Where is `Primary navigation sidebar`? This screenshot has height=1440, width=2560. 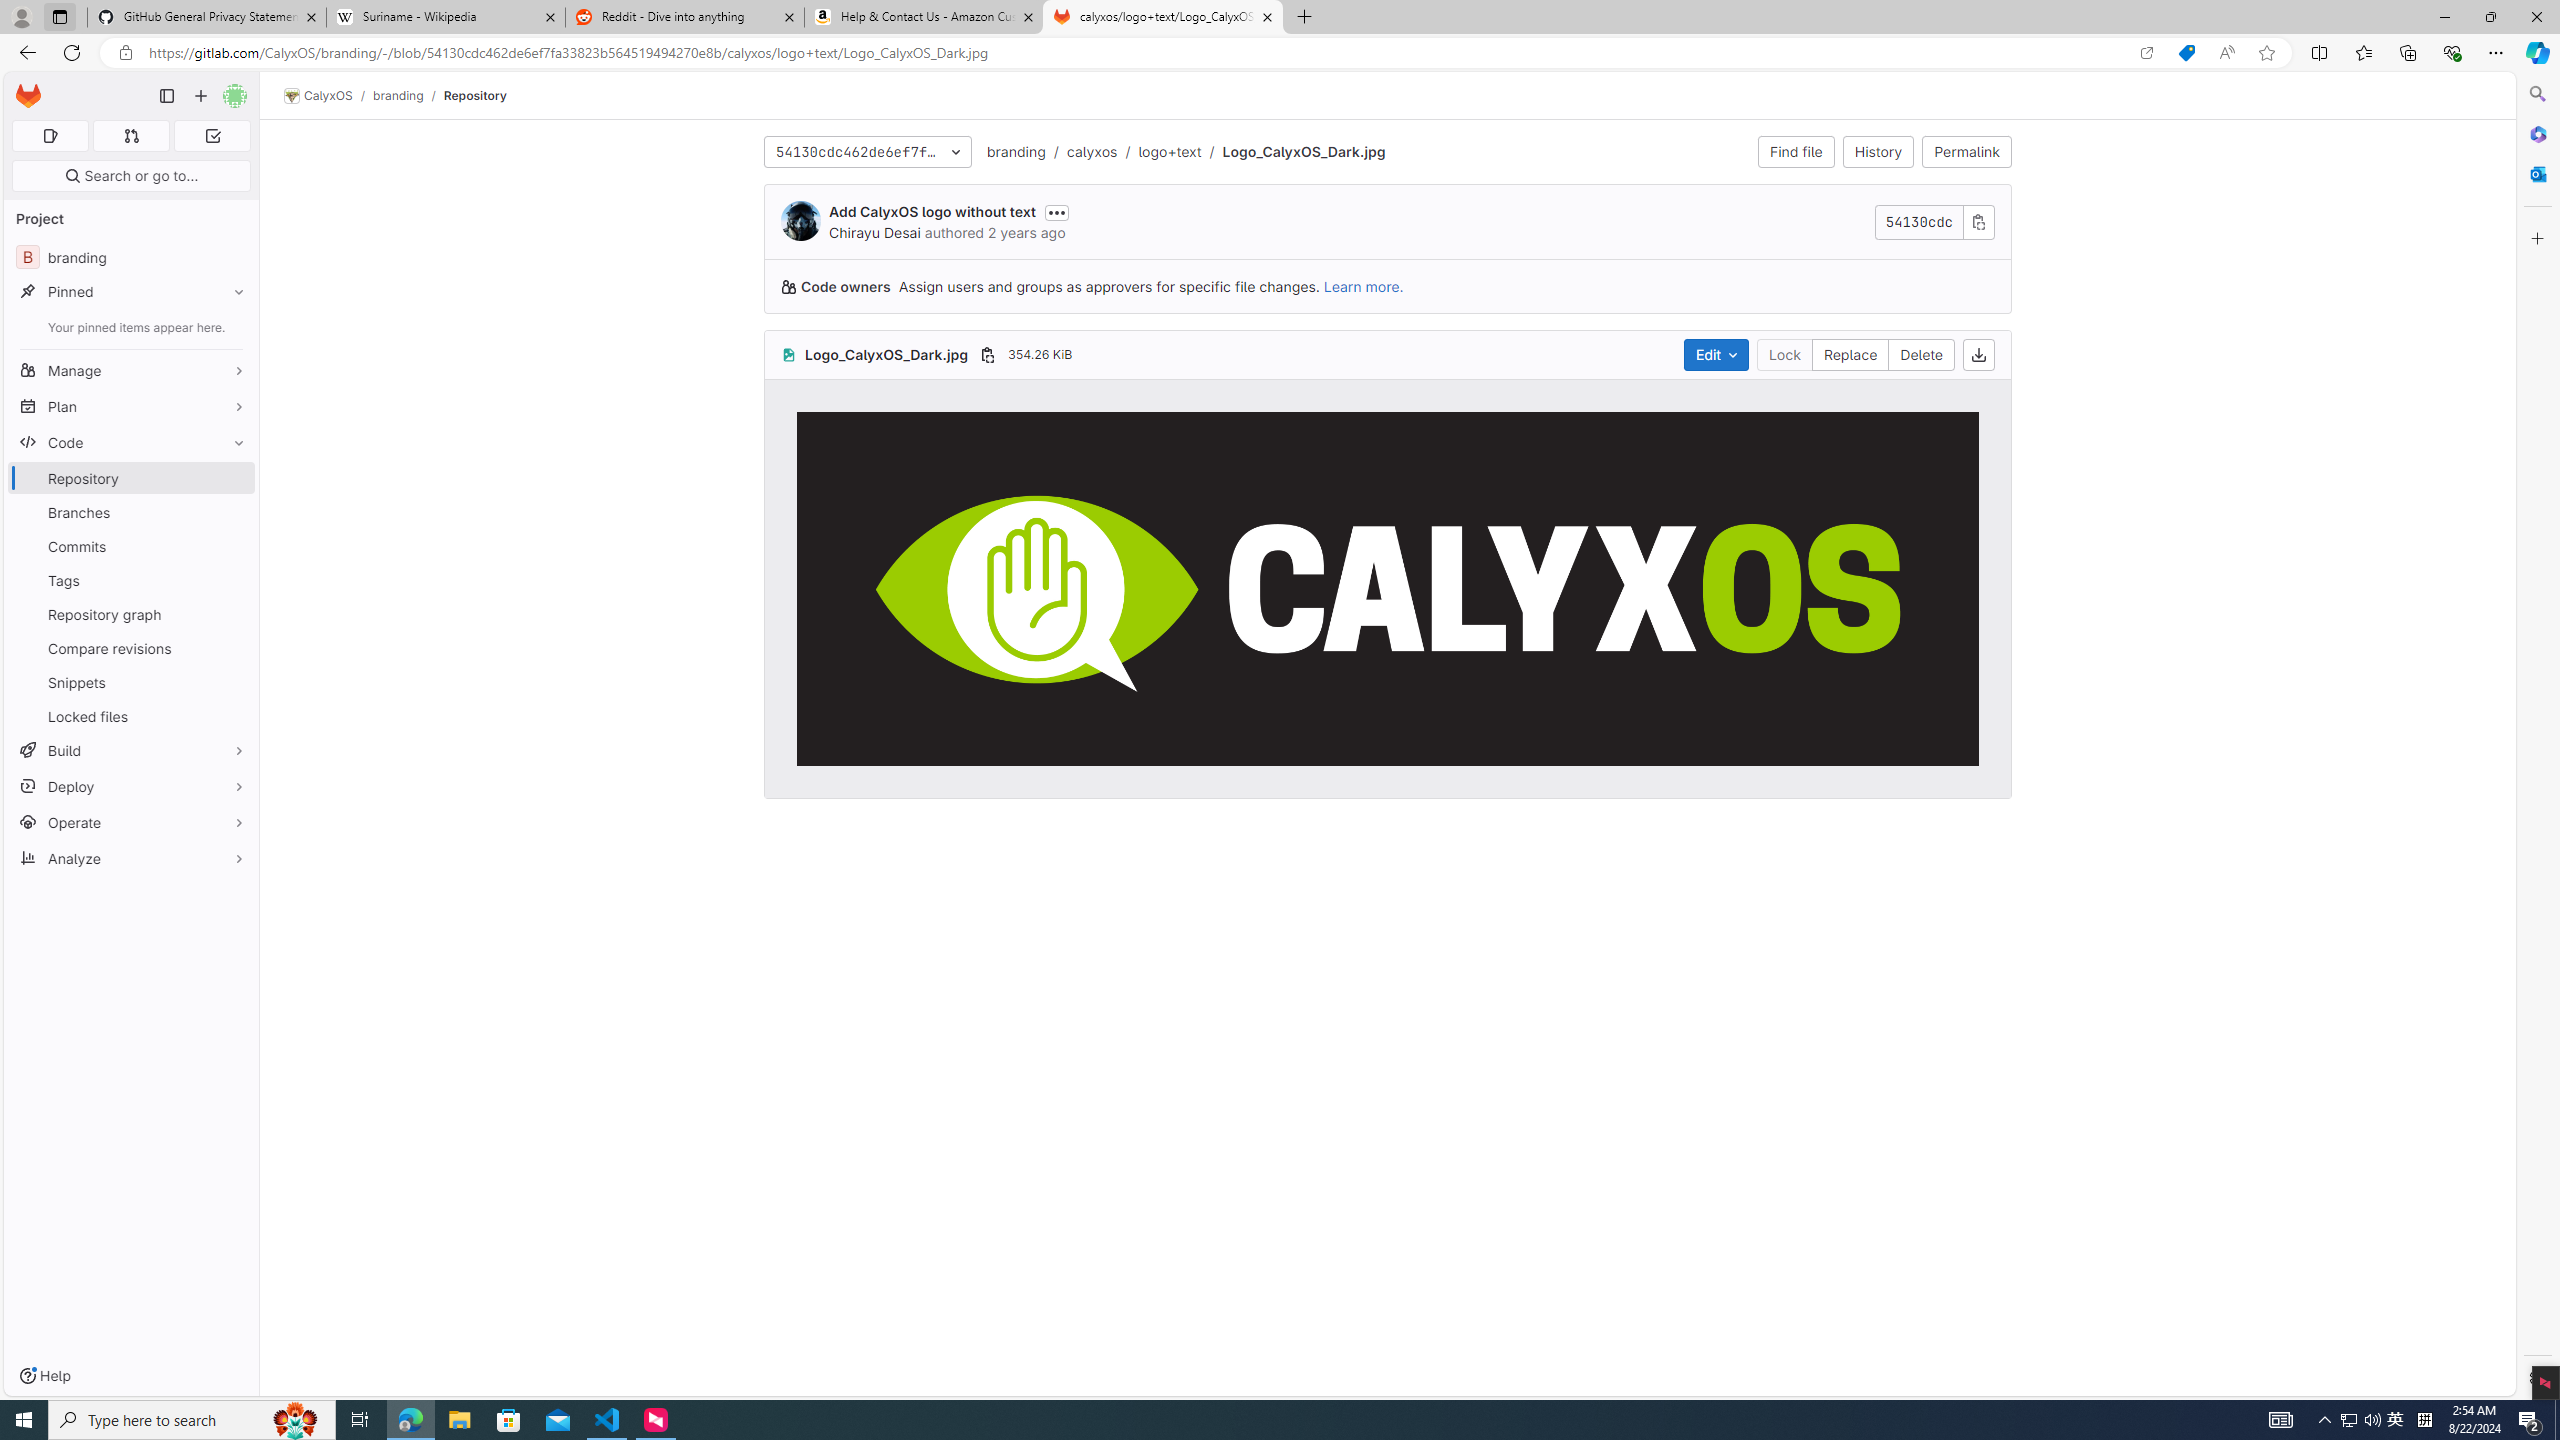
Primary navigation sidebar is located at coordinates (166, 96).